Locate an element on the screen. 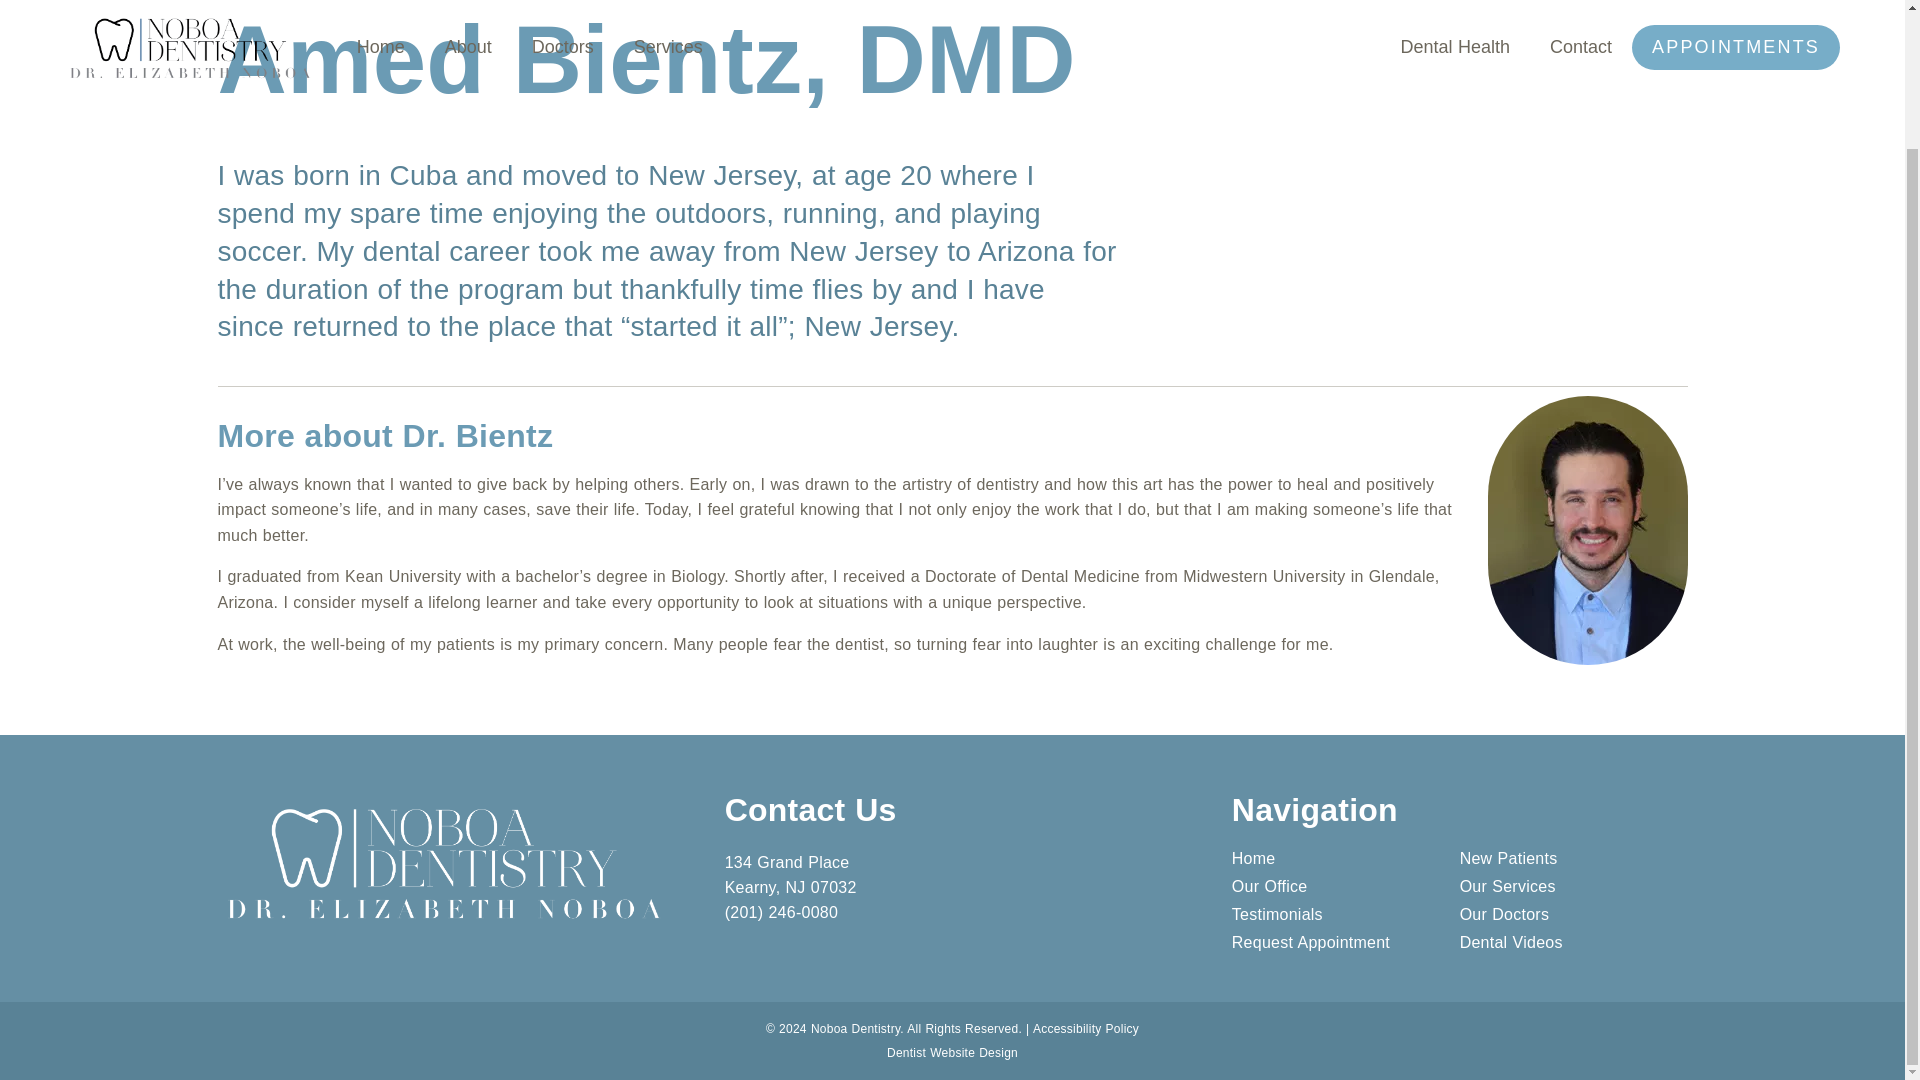  Testimonials is located at coordinates (1346, 915).